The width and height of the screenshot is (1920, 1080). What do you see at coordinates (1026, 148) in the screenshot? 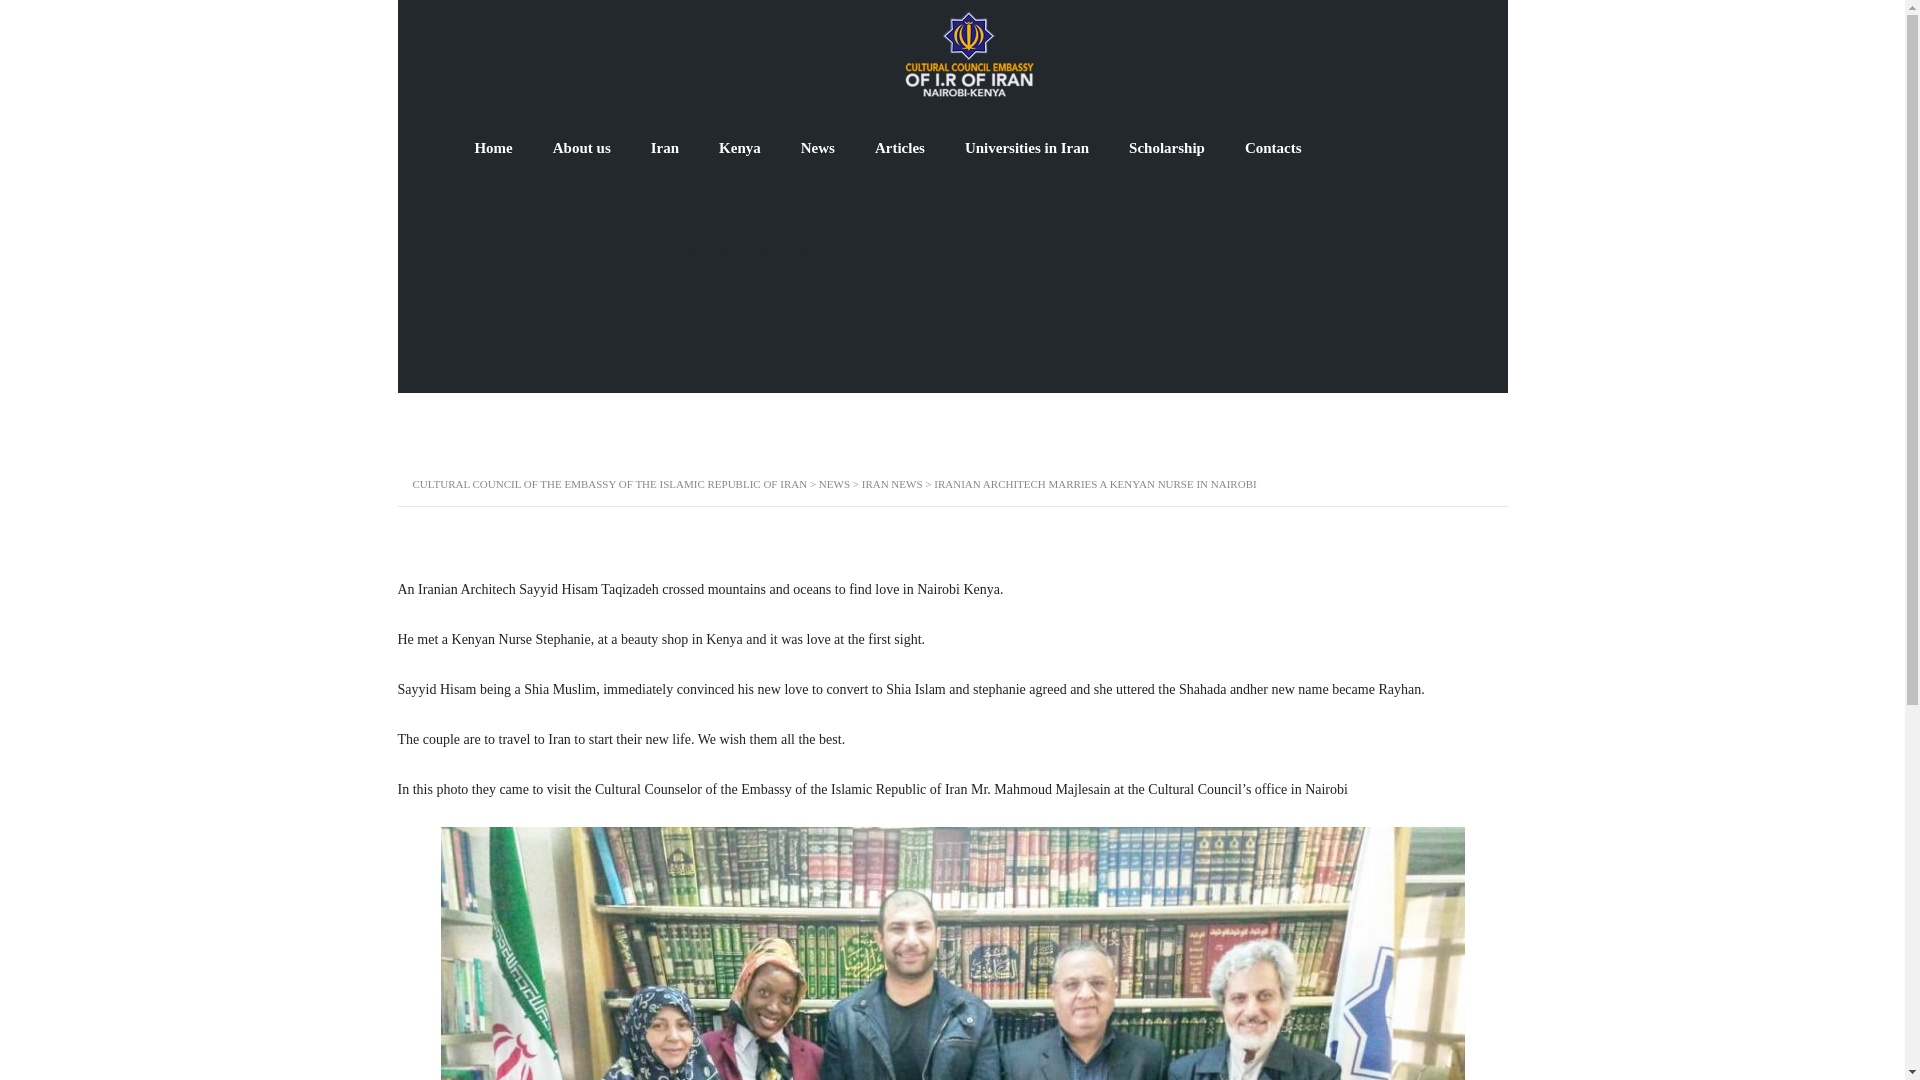
I see `Universities in Iran` at bounding box center [1026, 148].